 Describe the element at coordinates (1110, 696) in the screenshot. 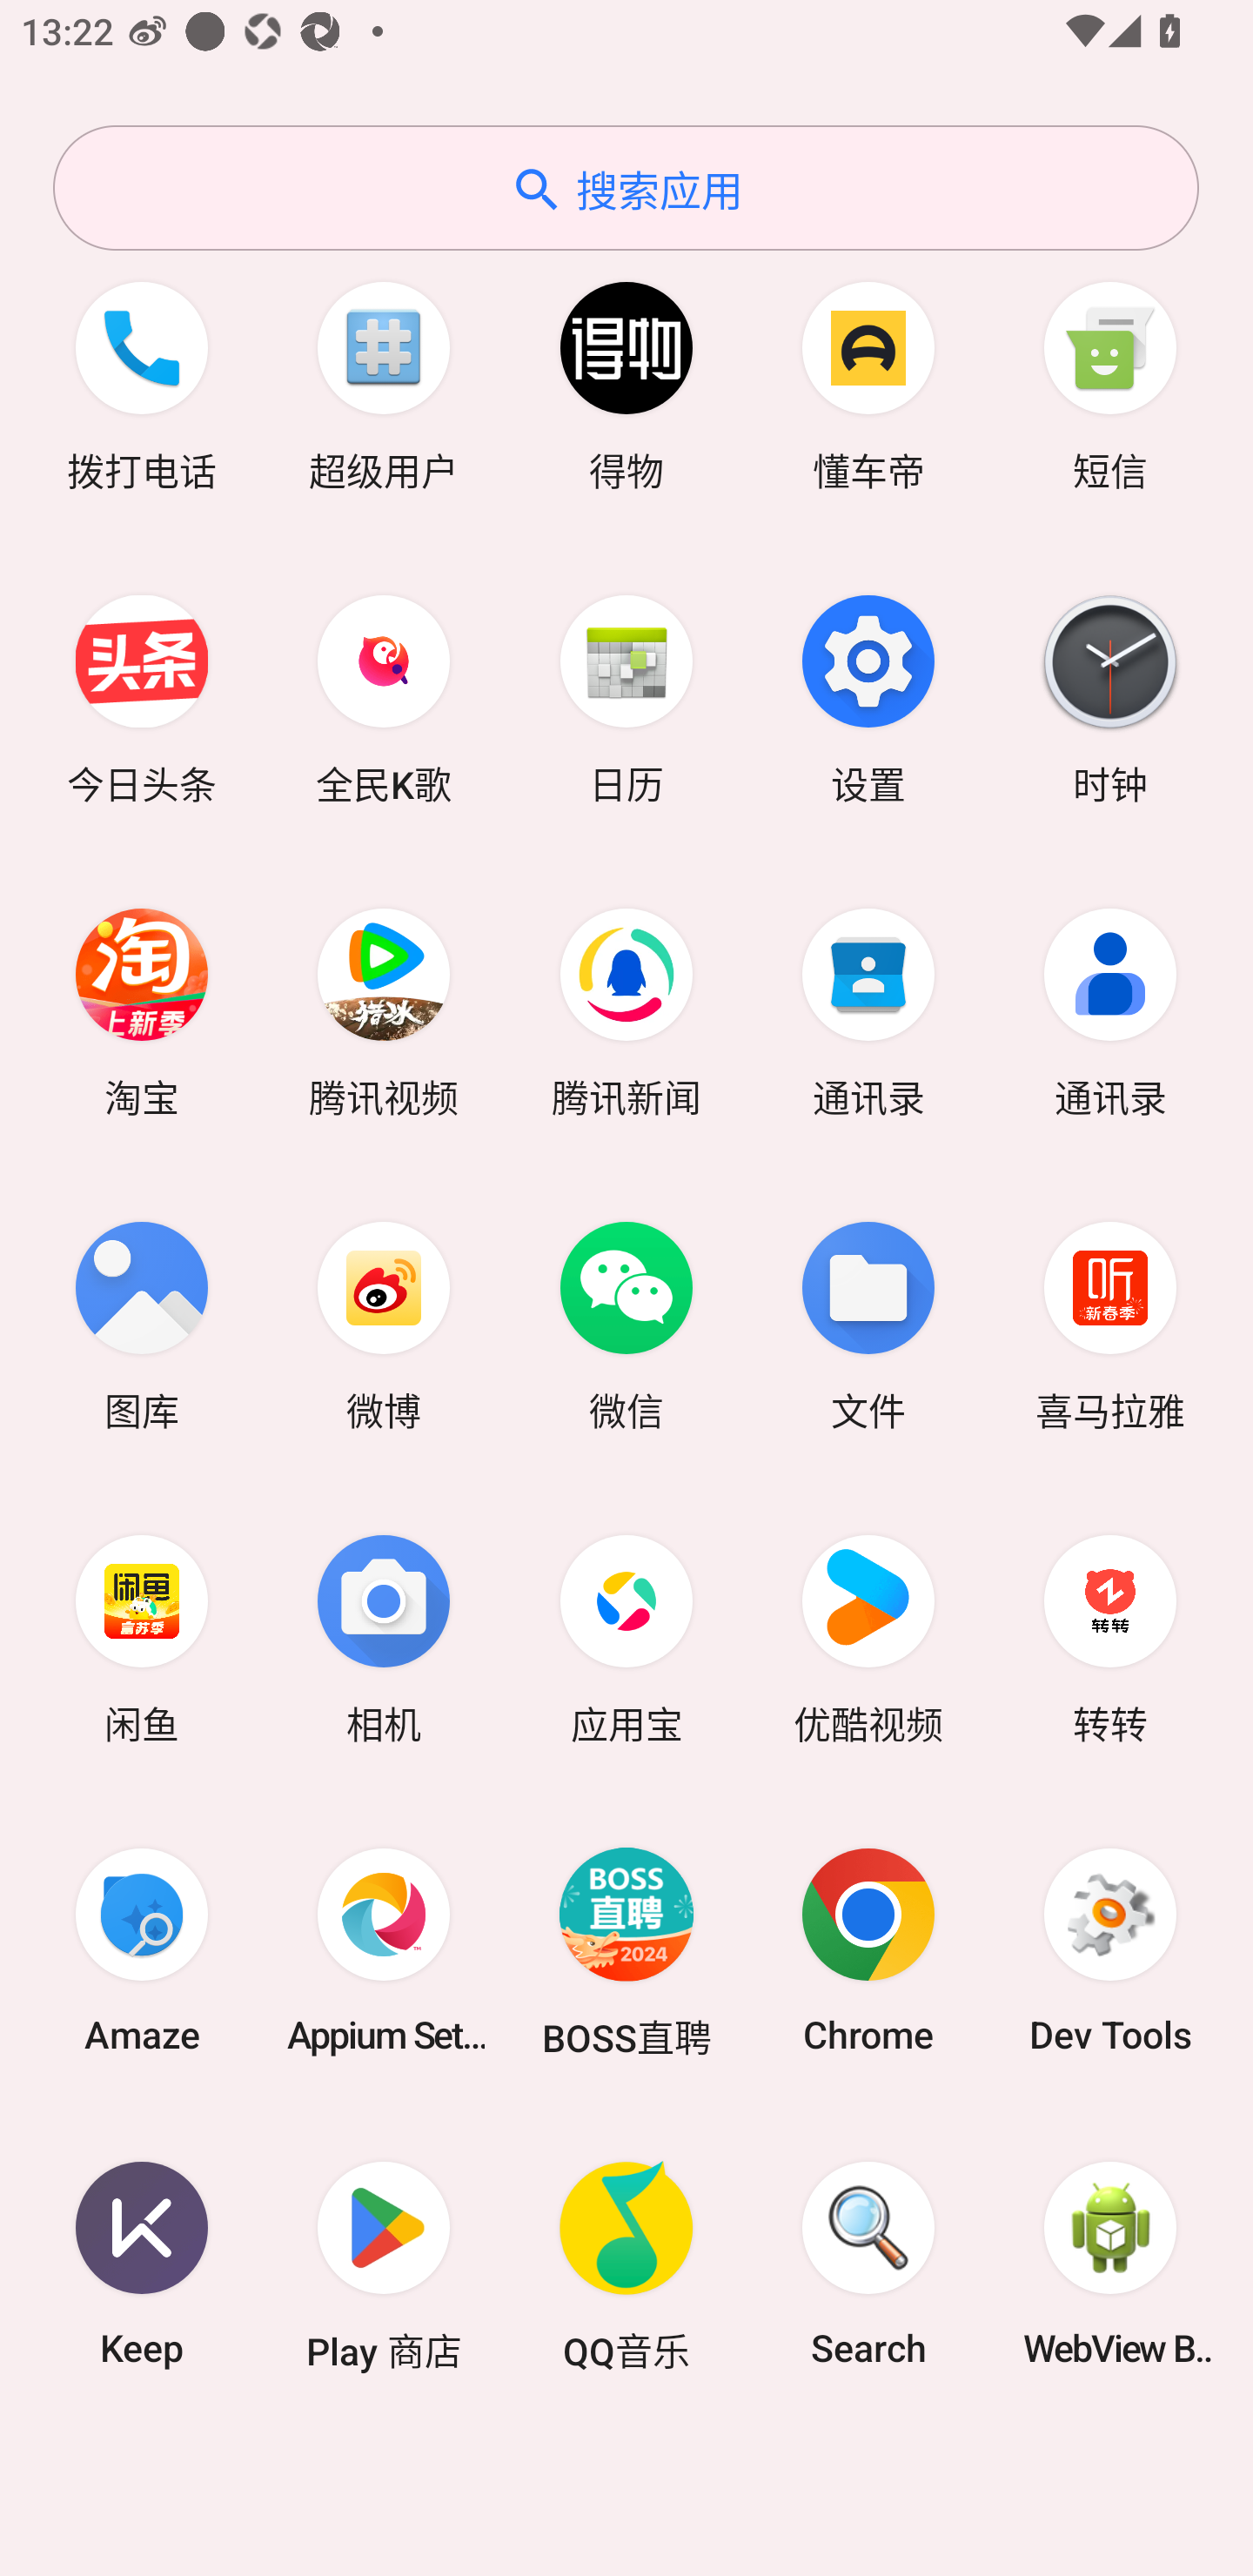

I see `时钟` at that location.